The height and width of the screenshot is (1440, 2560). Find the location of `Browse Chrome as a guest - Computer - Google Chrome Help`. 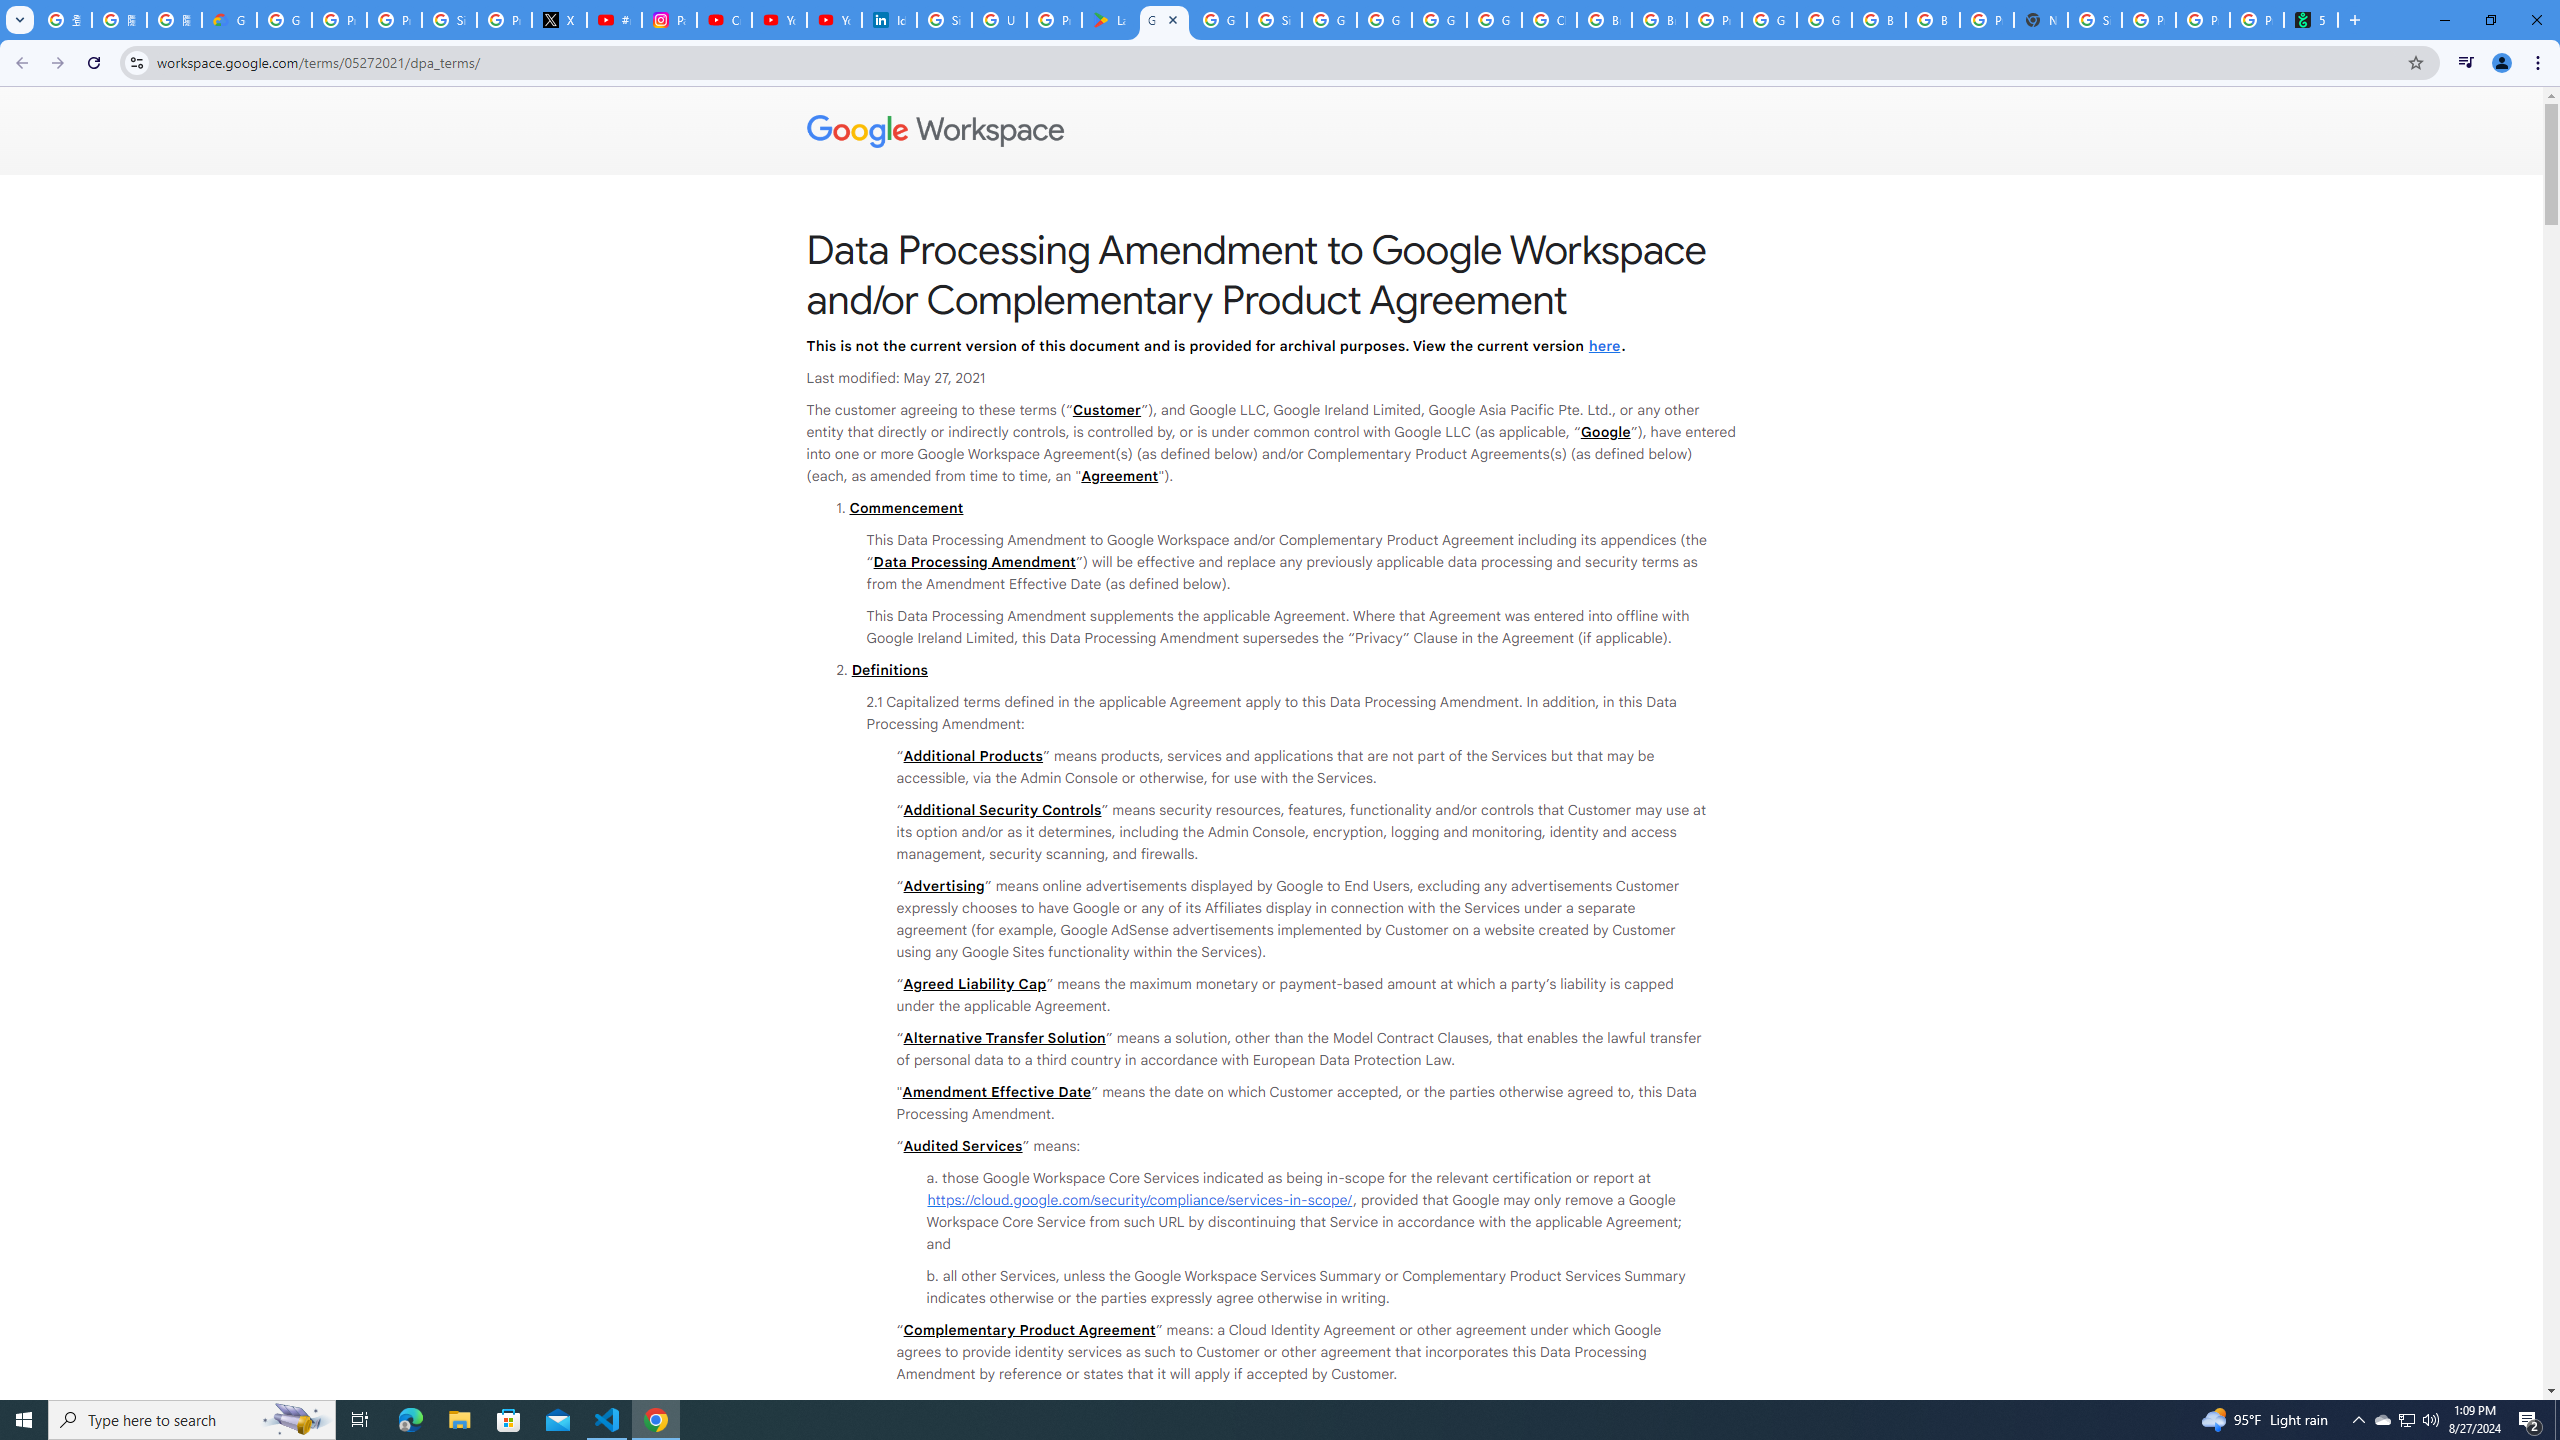

Browse Chrome as a guest - Computer - Google Chrome Help is located at coordinates (1878, 20).